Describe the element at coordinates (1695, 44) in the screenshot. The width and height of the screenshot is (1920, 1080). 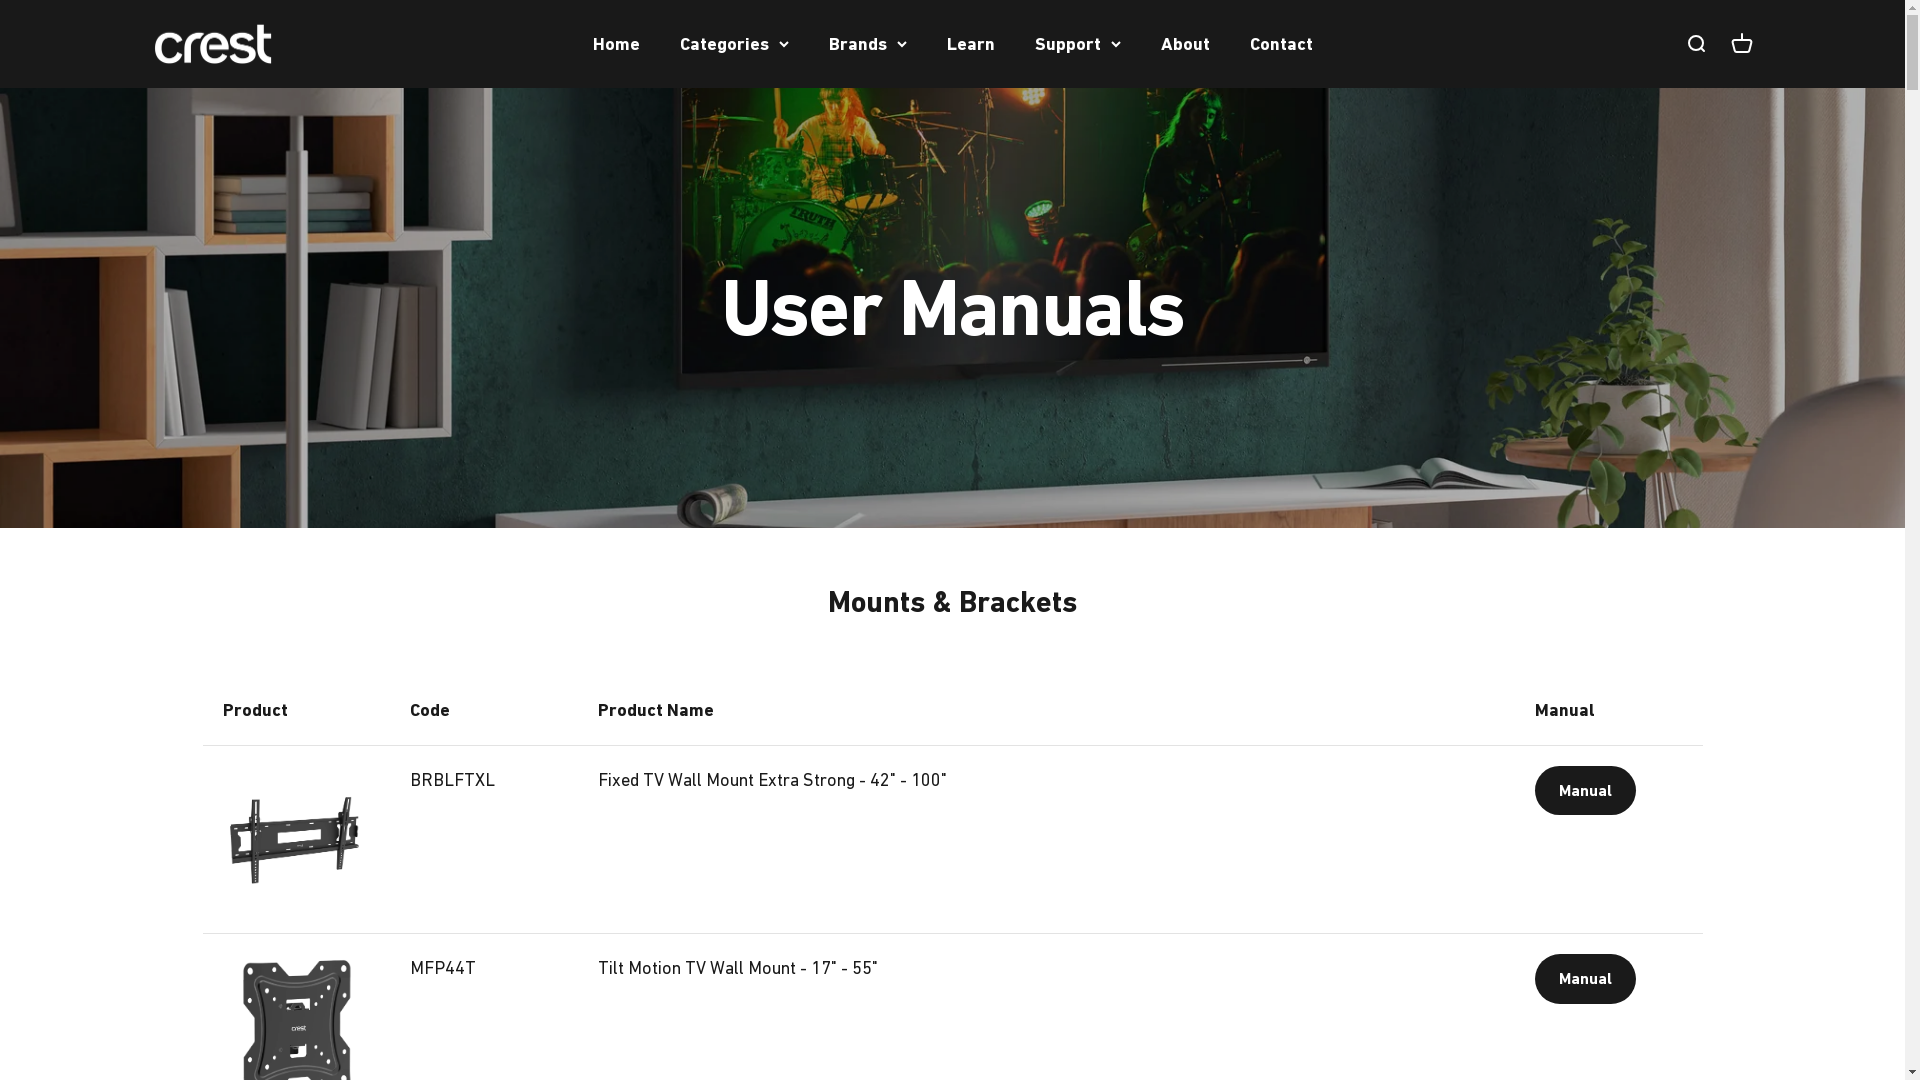
I see `Open search` at that location.